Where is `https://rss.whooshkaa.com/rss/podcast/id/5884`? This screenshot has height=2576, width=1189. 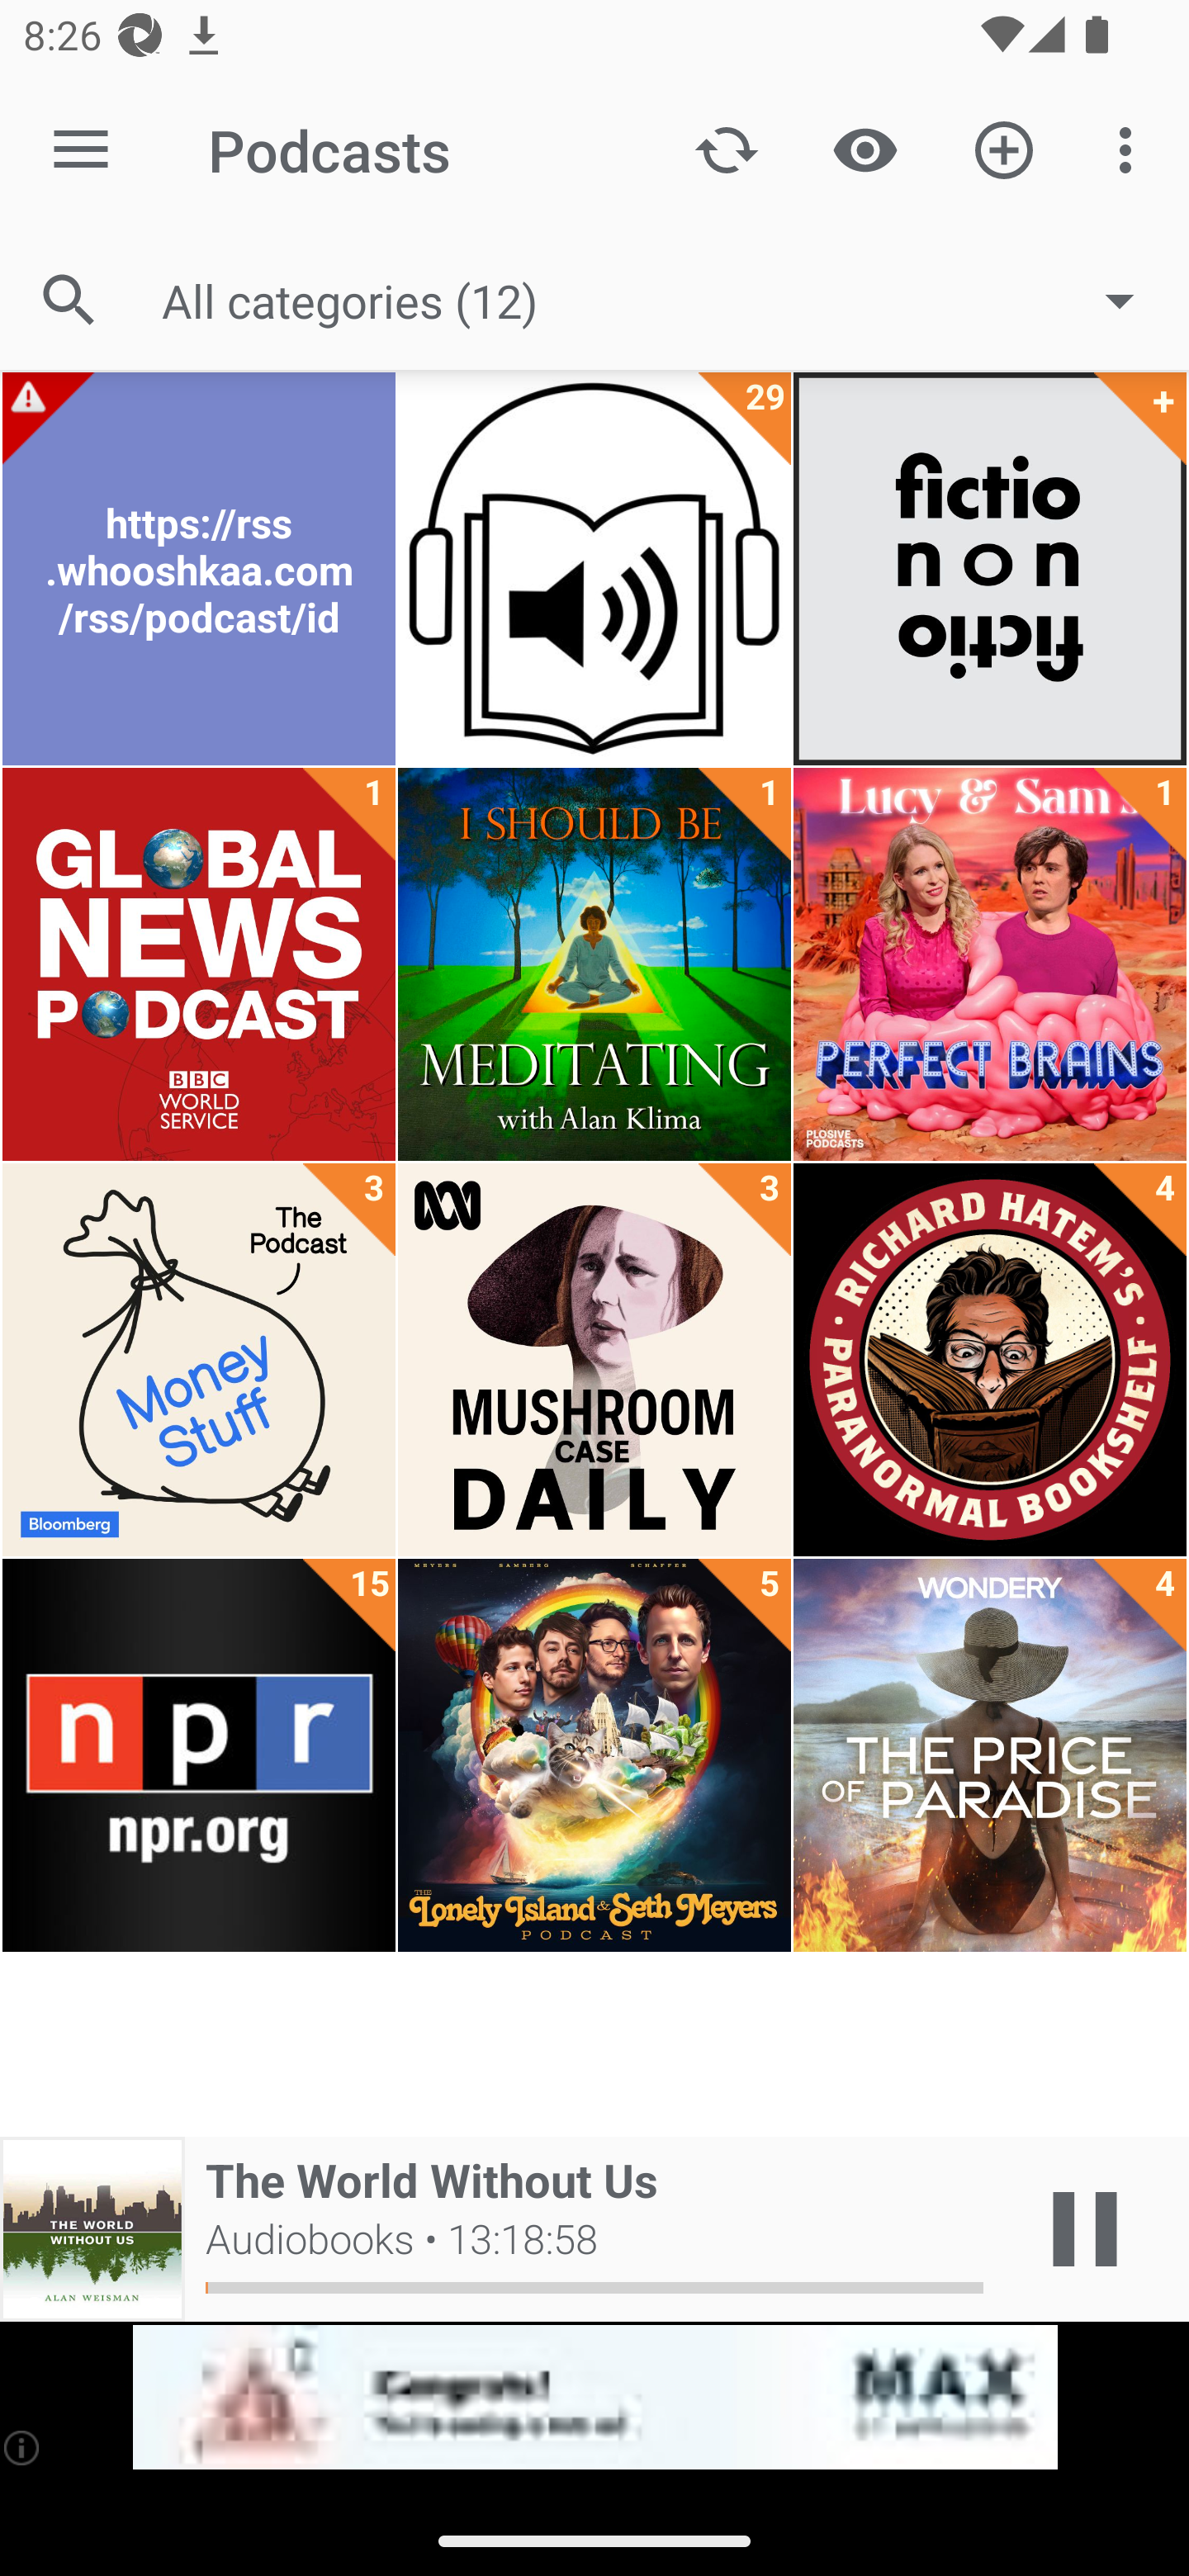
https://rss.whooshkaa.com/rss/podcast/id/5884 is located at coordinates (198, 569).